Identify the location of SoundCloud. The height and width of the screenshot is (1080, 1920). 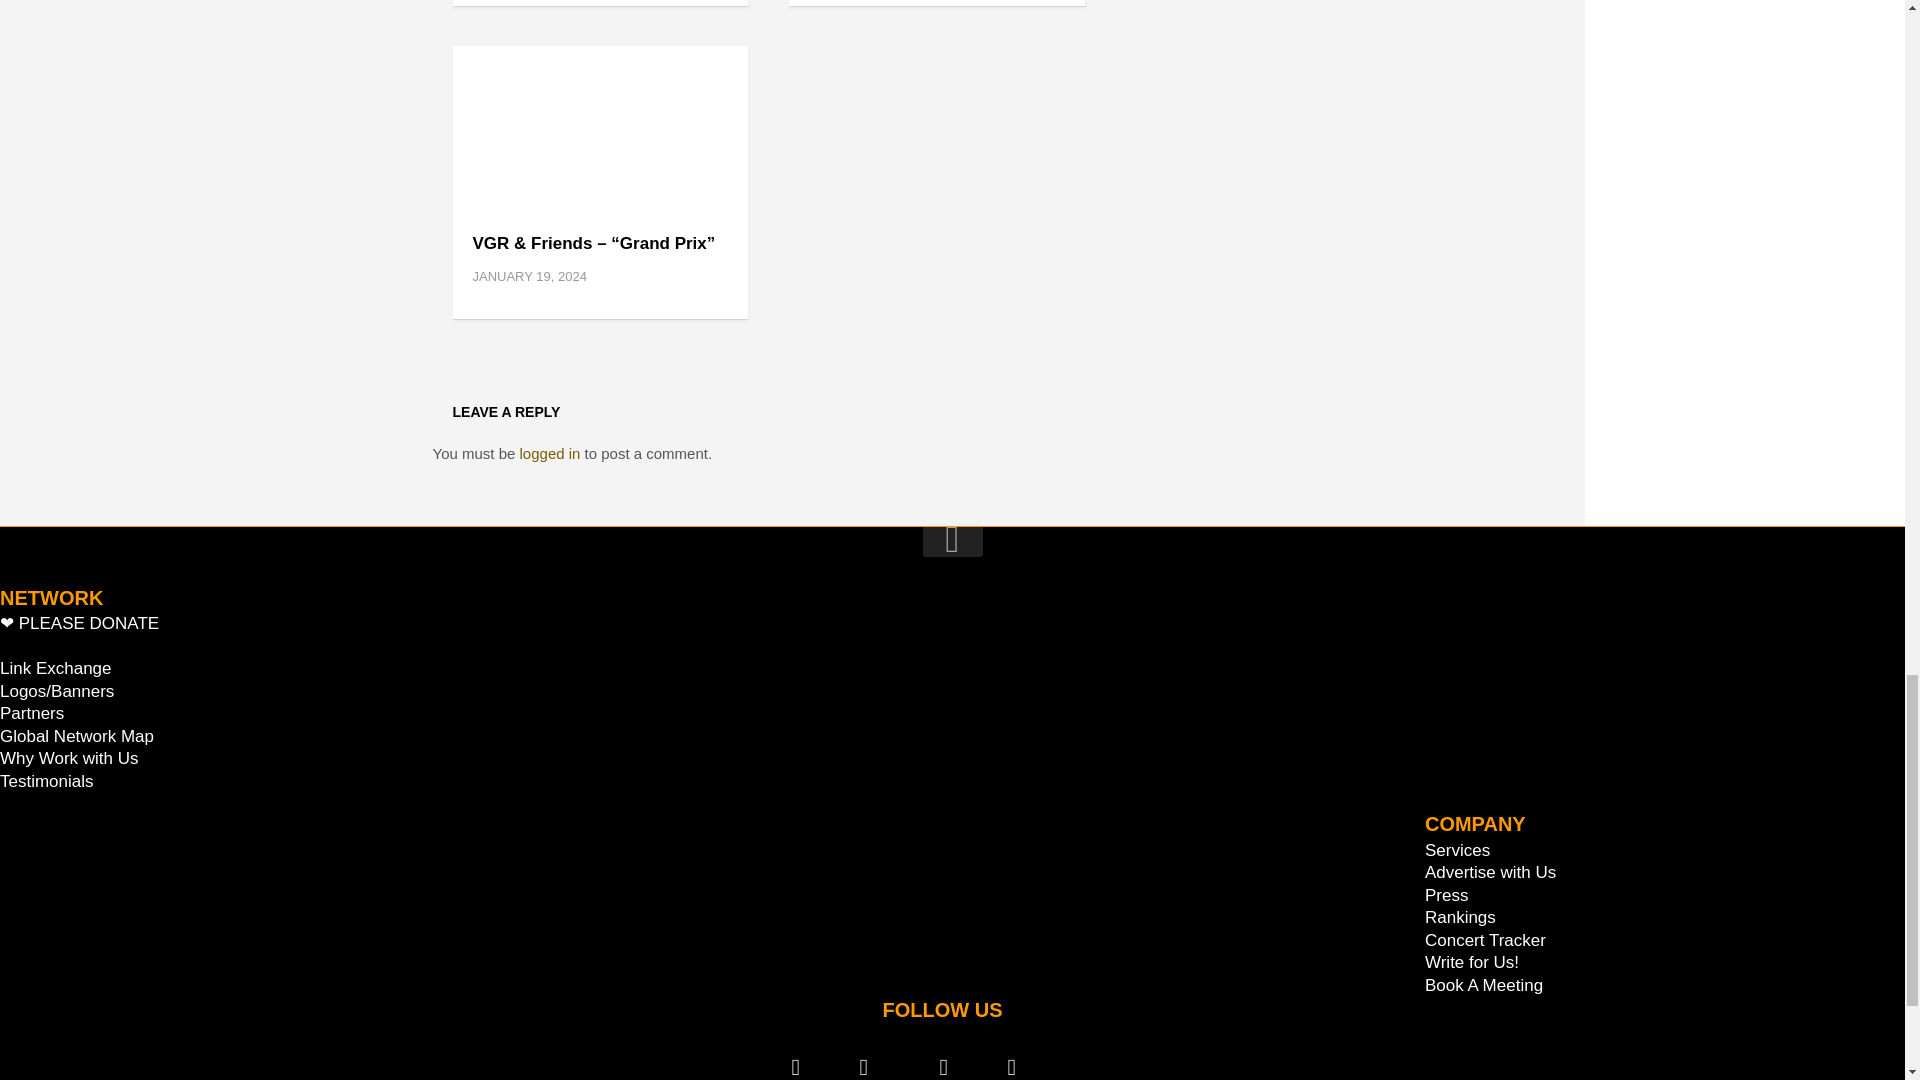
(878, 1058).